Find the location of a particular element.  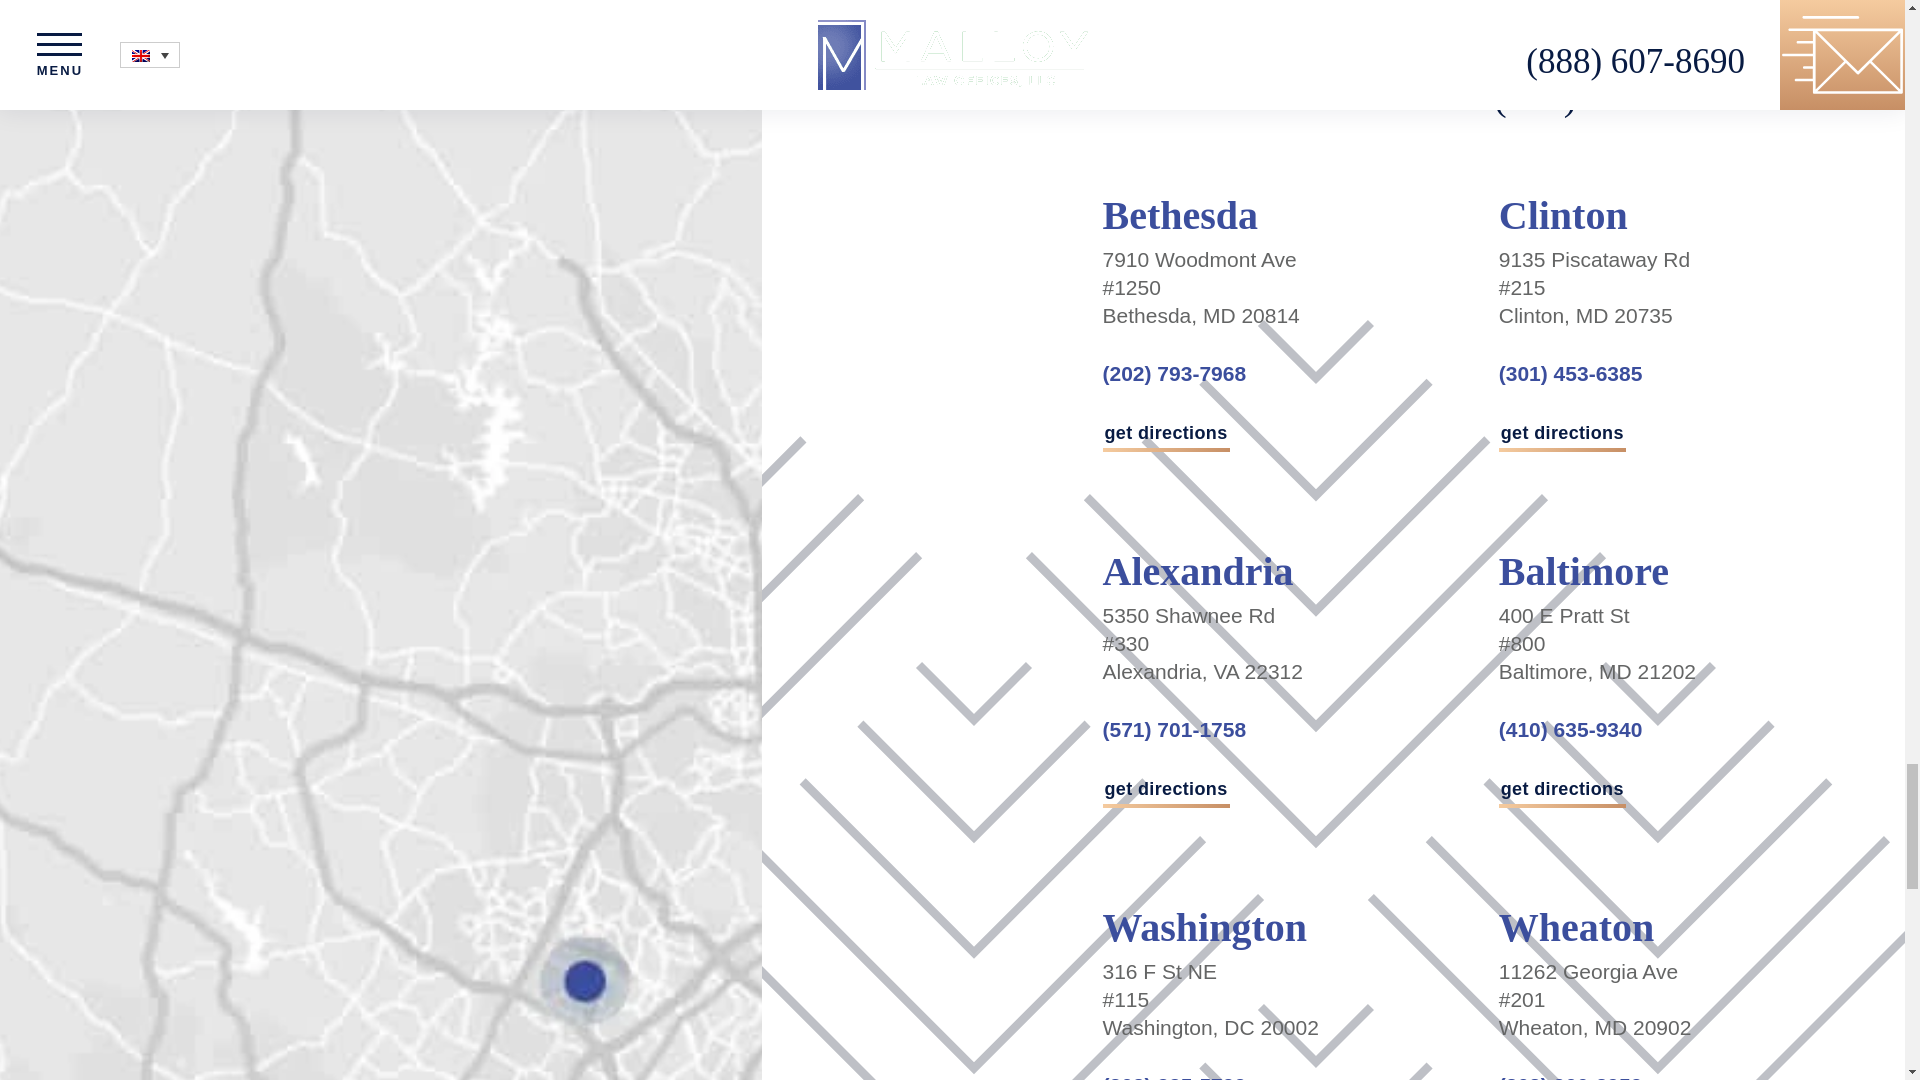

Call us is located at coordinates (1174, 729).